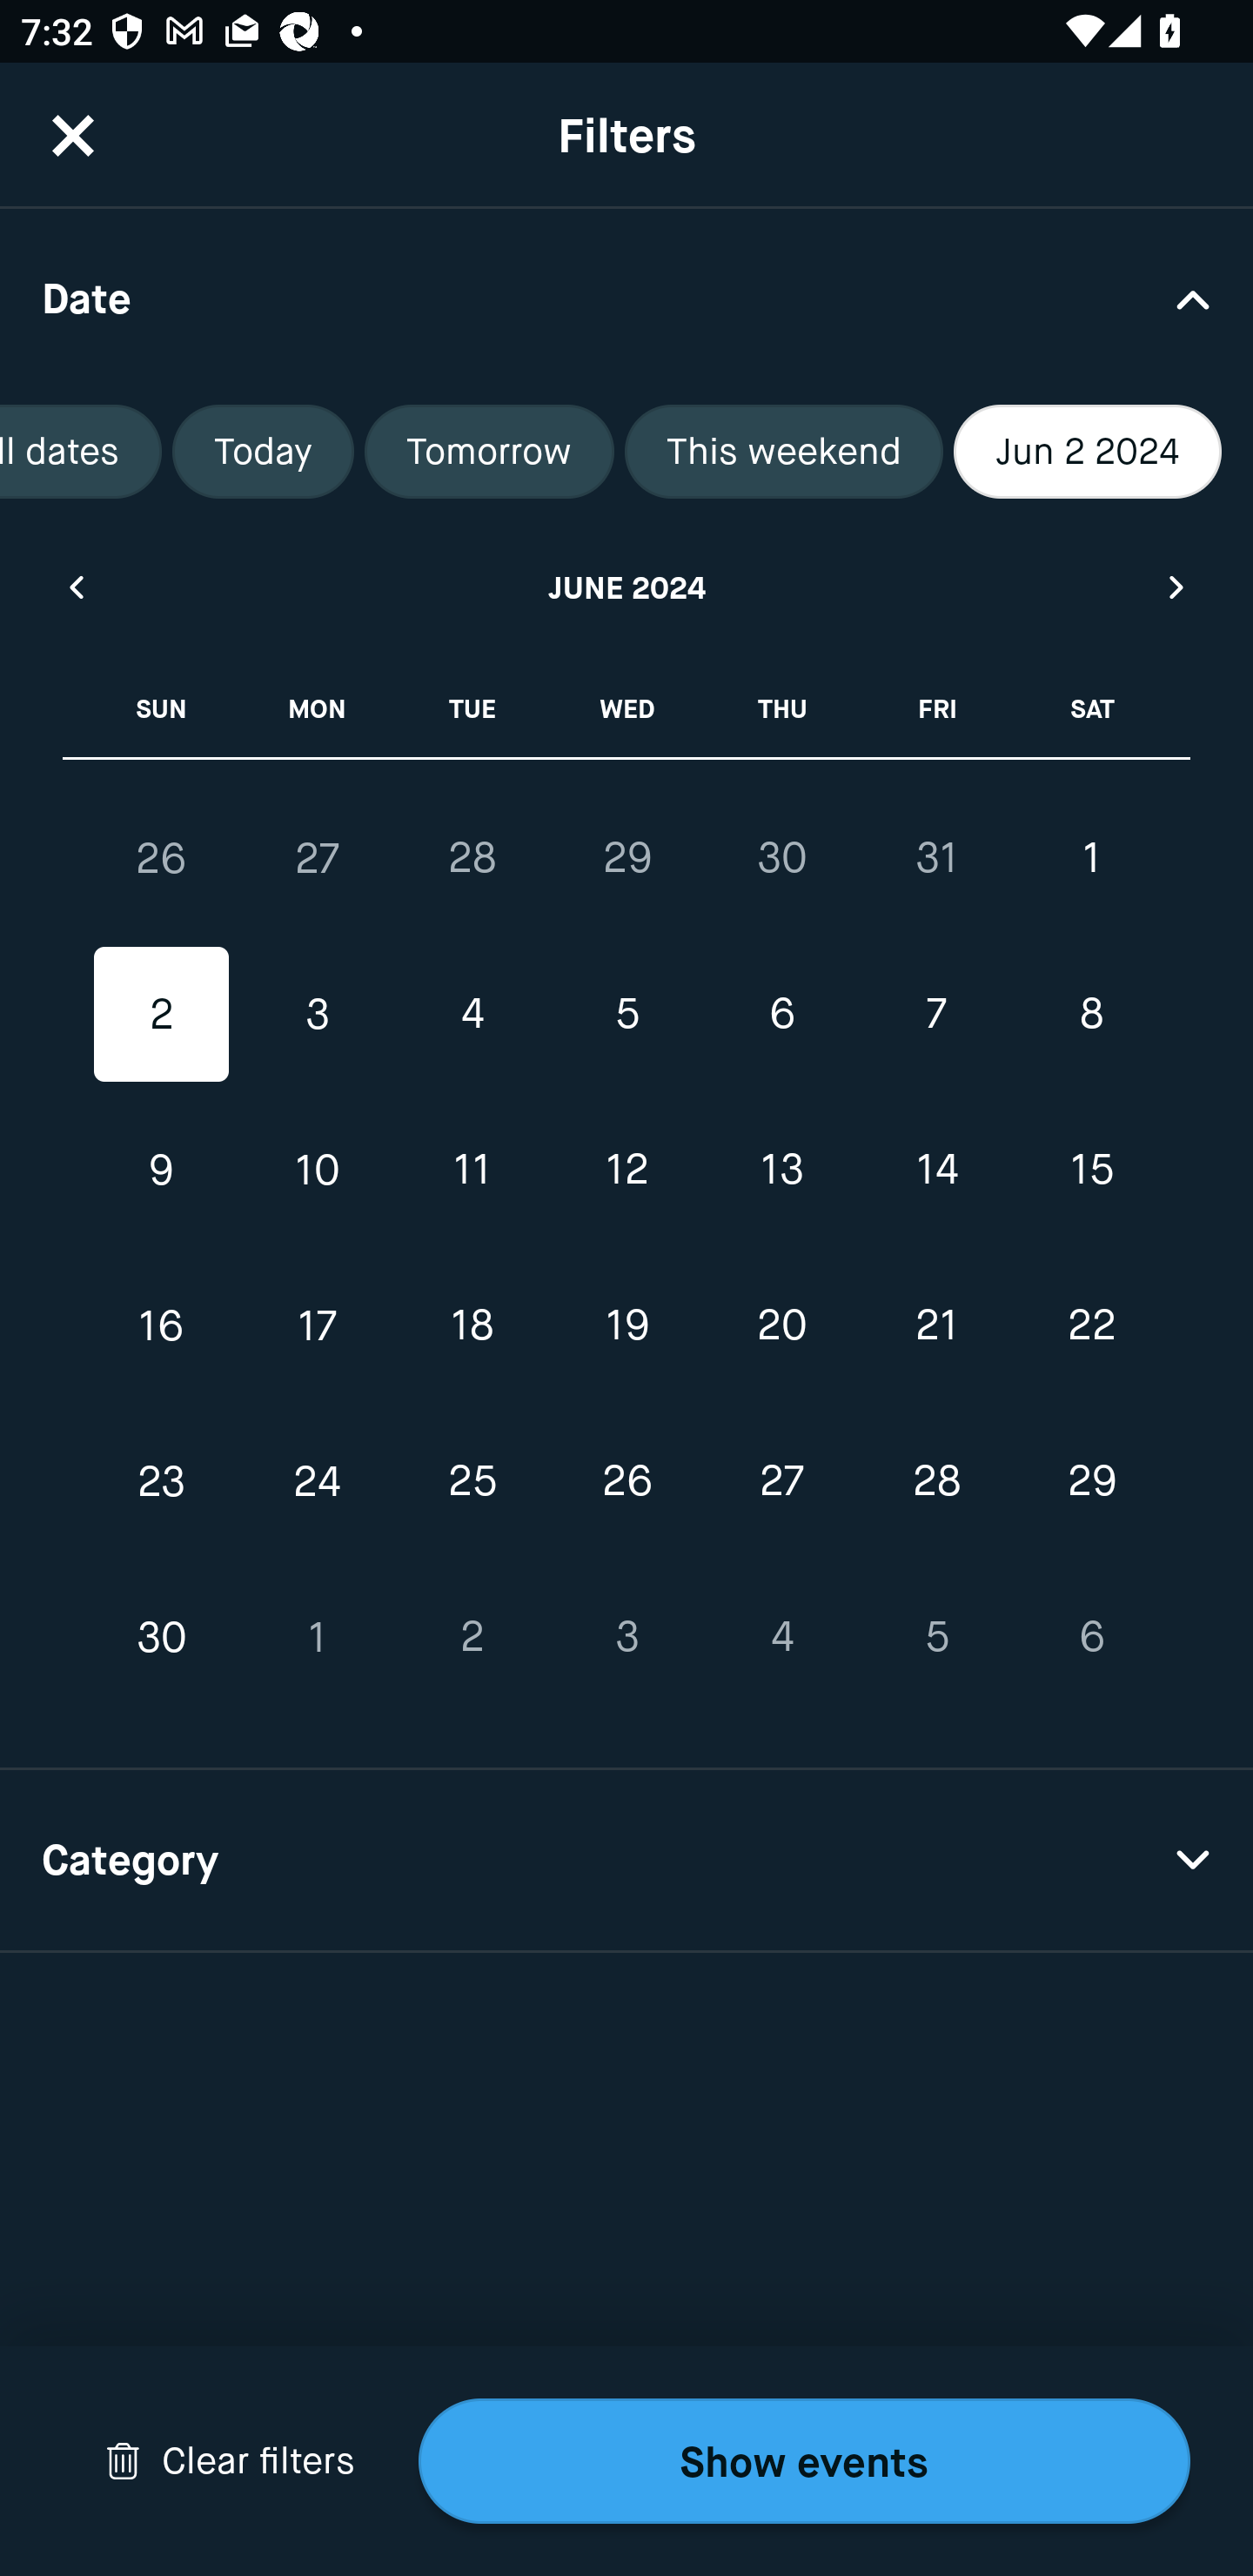 This screenshot has width=1253, height=2576. I want to click on 26, so click(626, 1481).